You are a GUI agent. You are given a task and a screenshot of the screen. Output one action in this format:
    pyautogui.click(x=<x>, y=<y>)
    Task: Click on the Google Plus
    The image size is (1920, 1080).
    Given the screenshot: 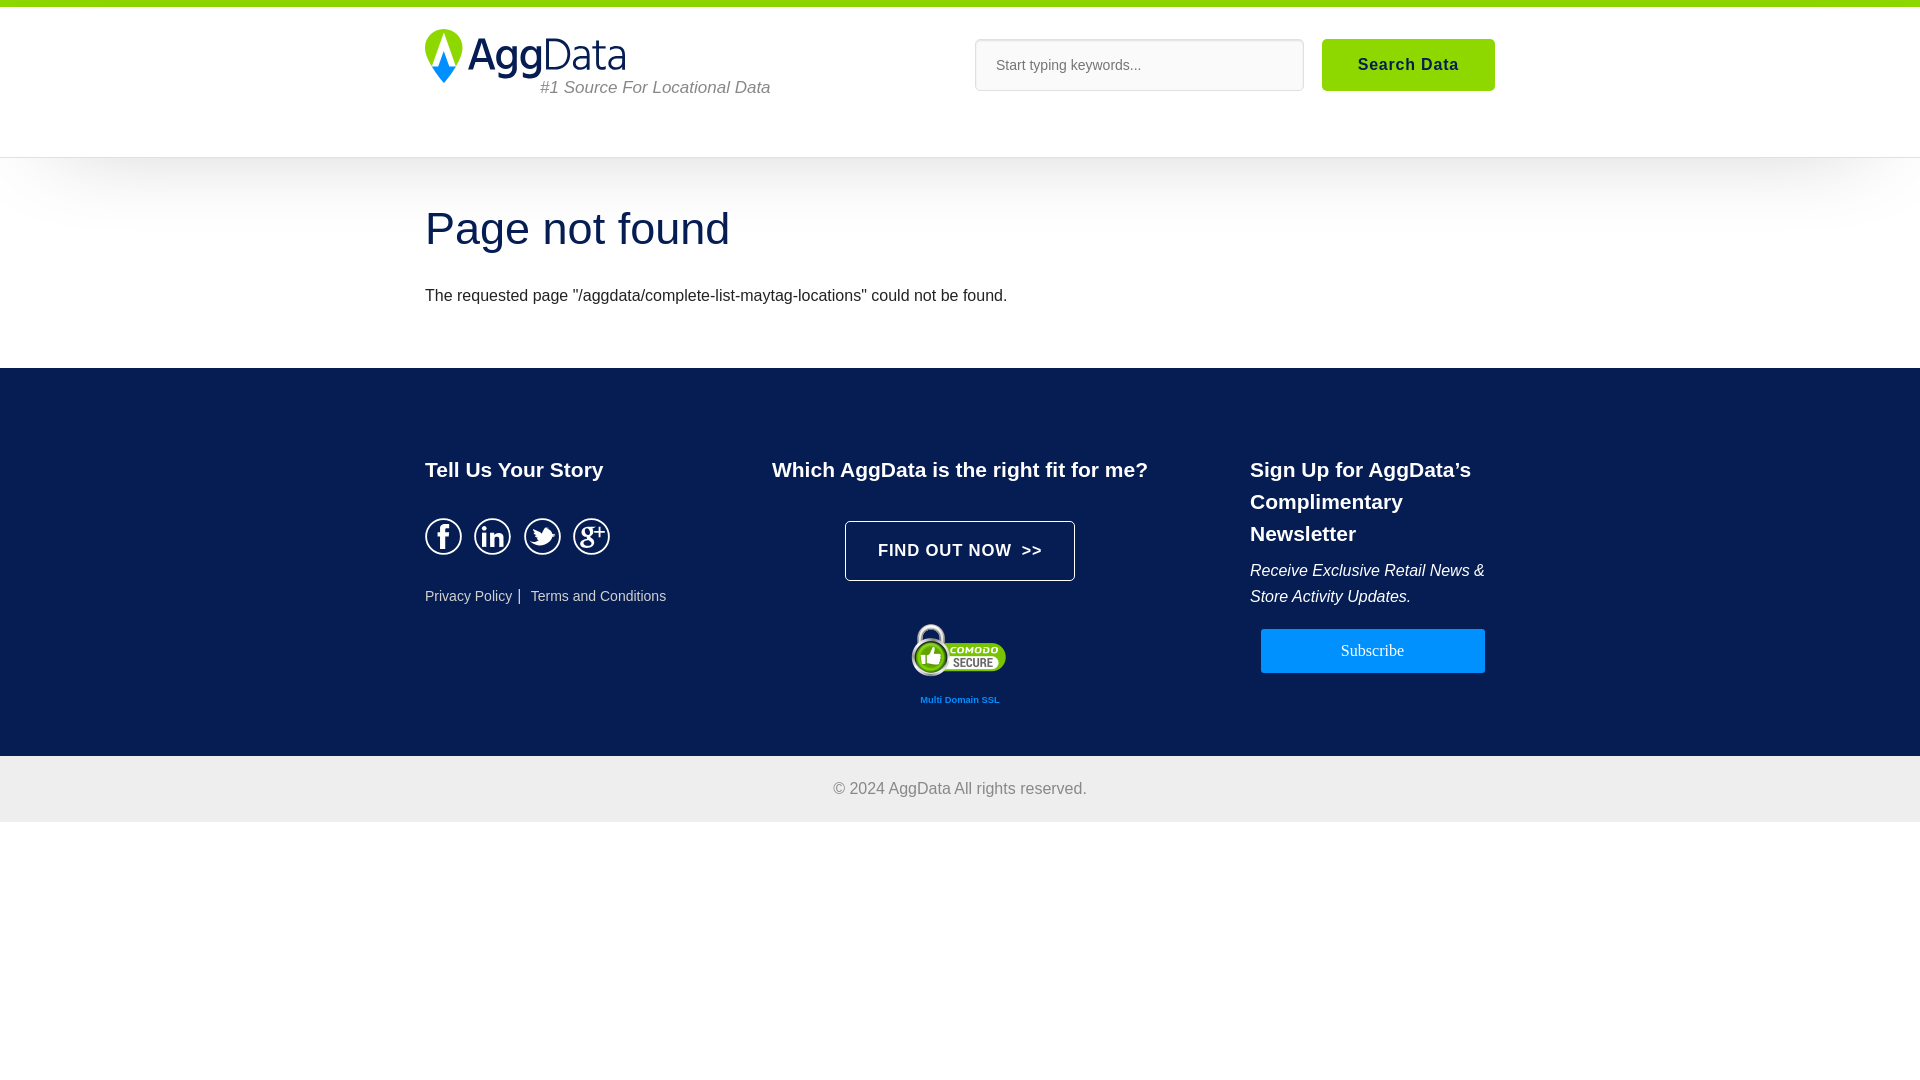 What is the action you would take?
    pyautogui.click(x=591, y=536)
    